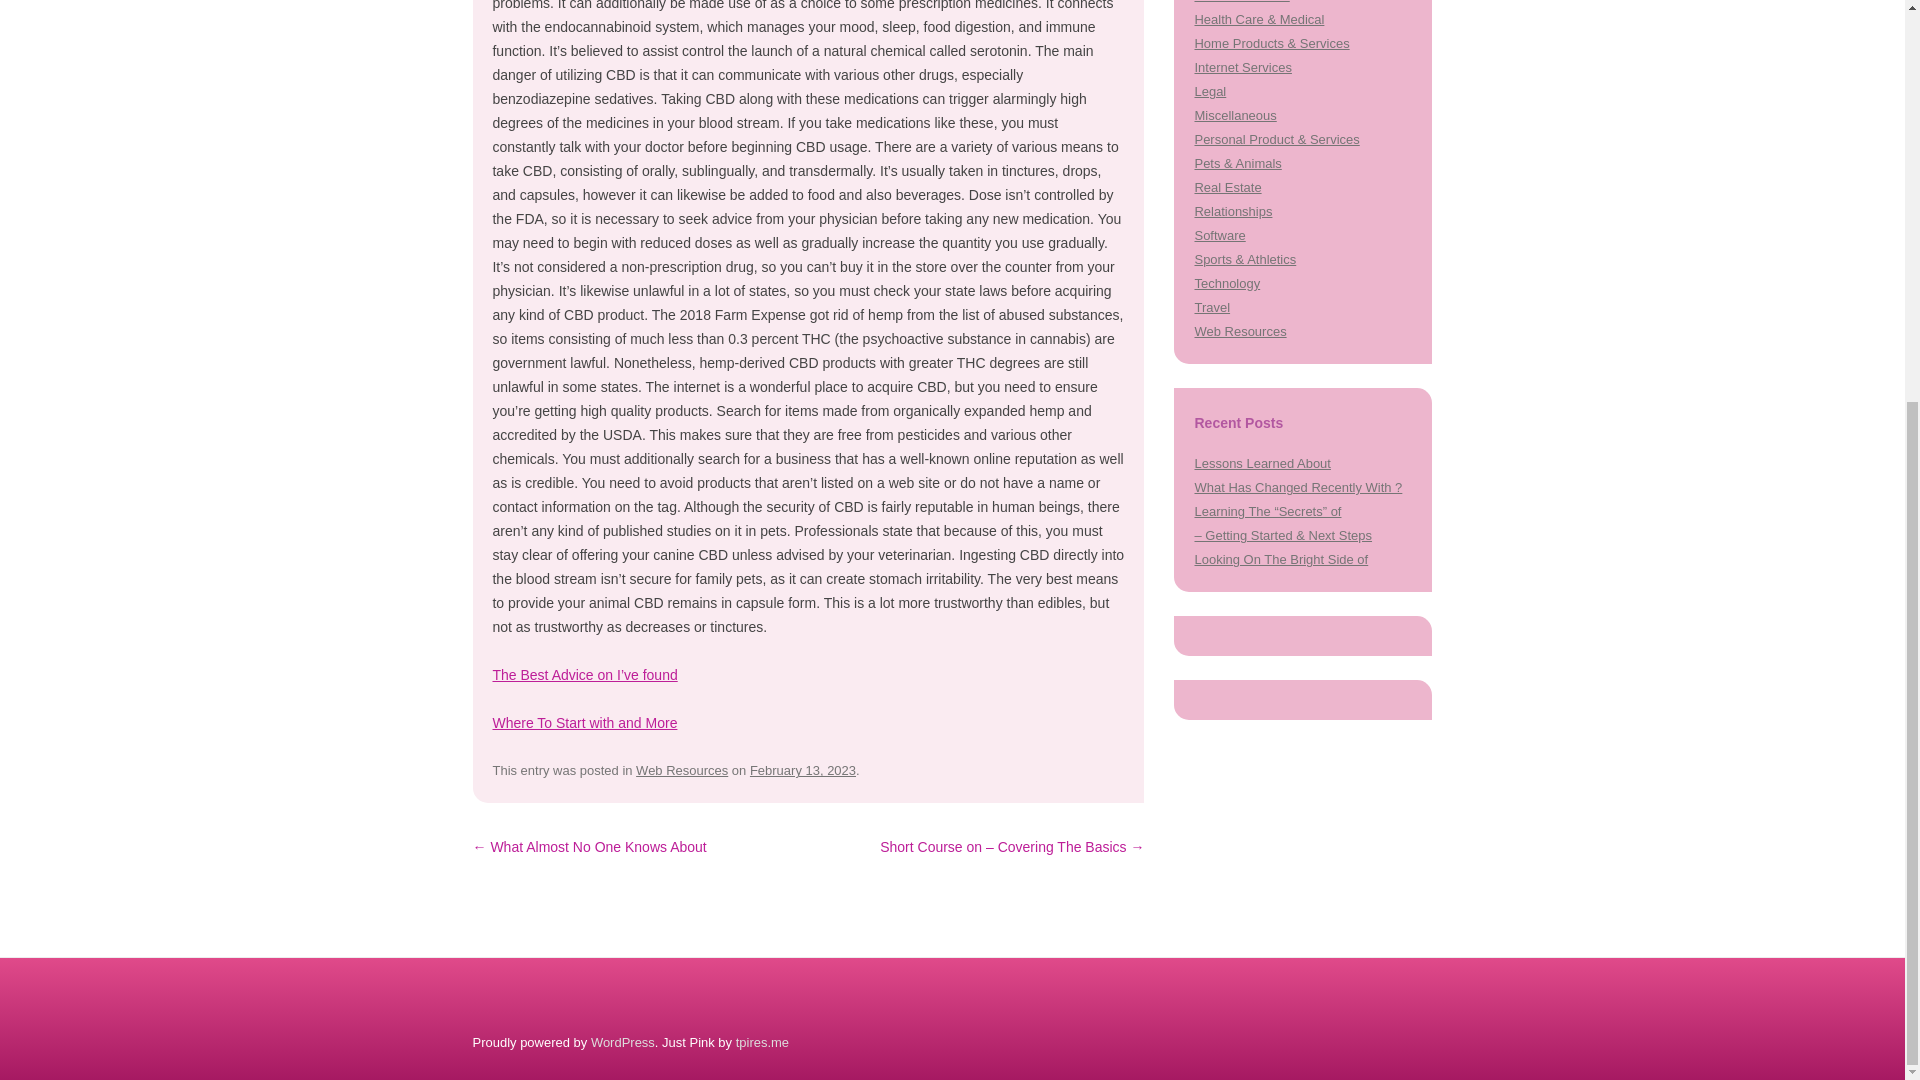 The image size is (1920, 1080). Describe the element at coordinates (803, 770) in the screenshot. I see `February 13, 2023` at that location.